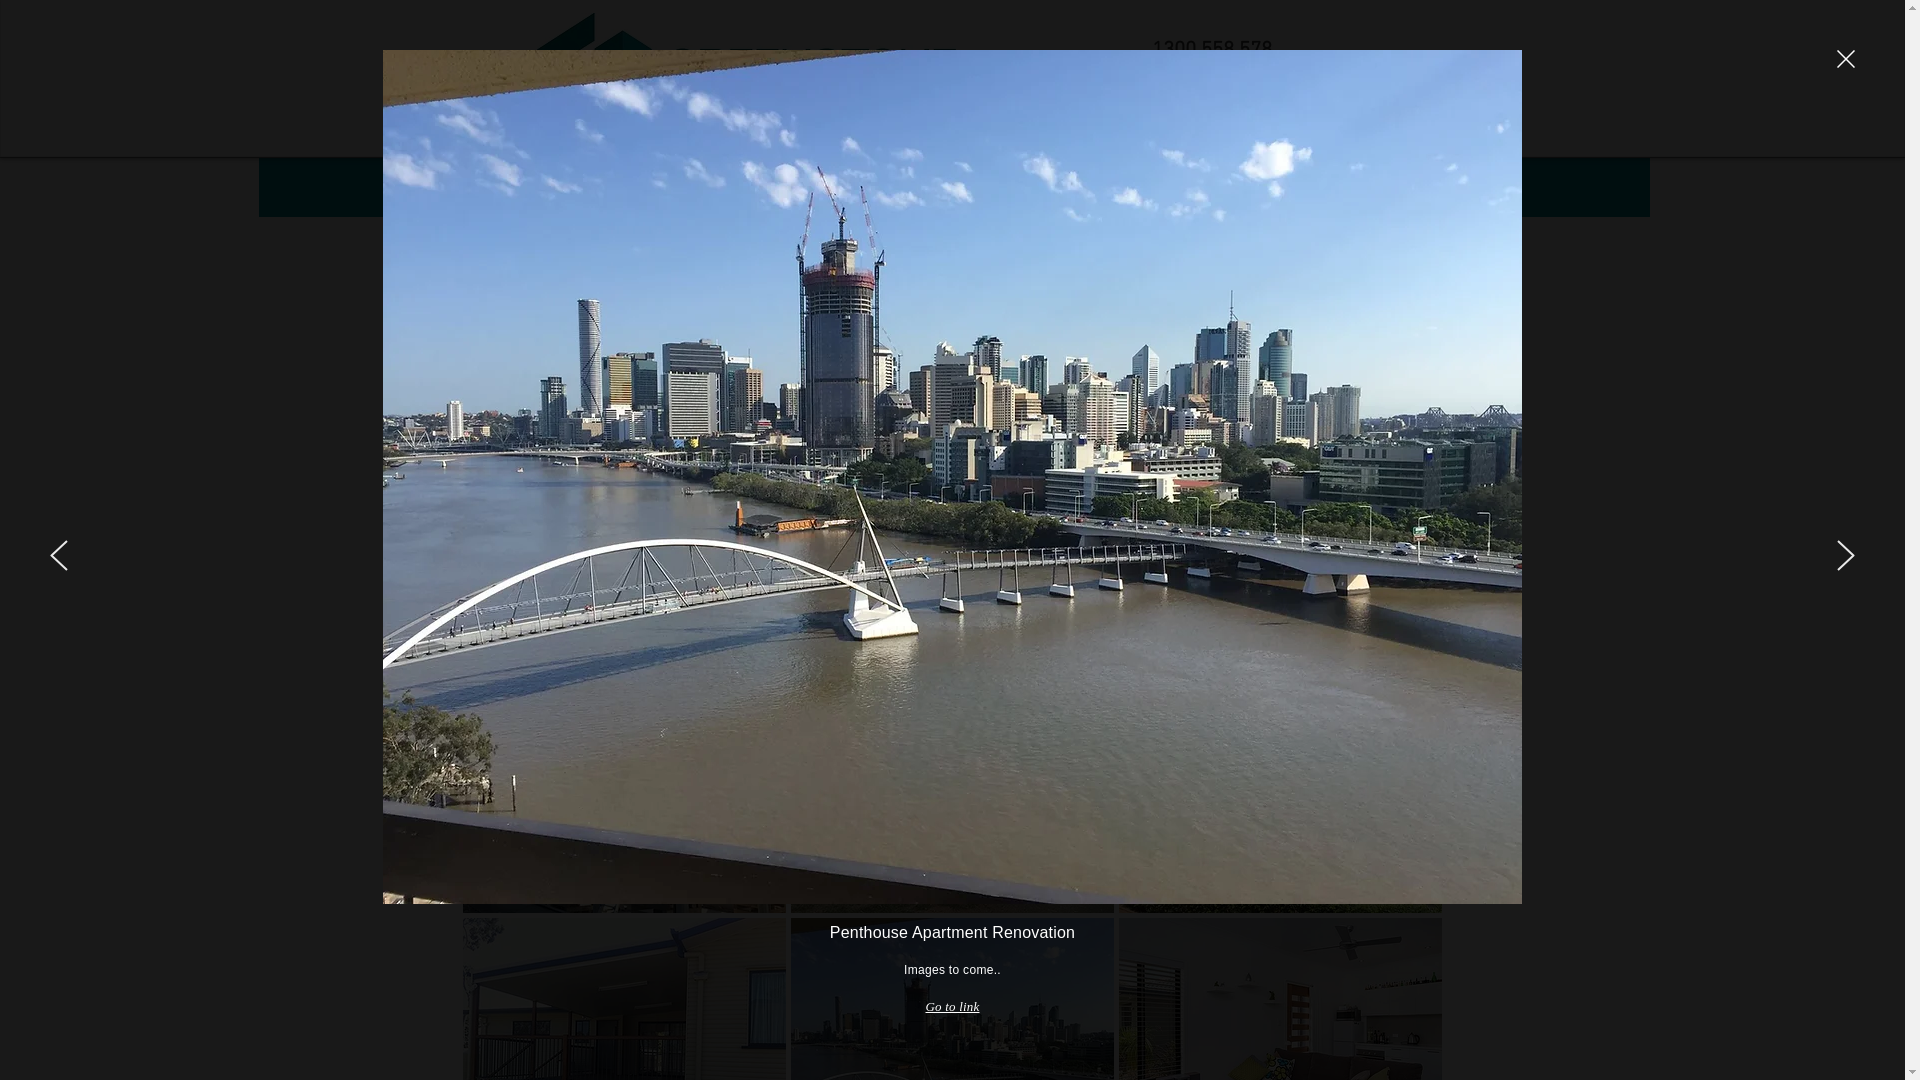  Describe the element at coordinates (1092, 147) in the screenshot. I see `Testimonials` at that location.